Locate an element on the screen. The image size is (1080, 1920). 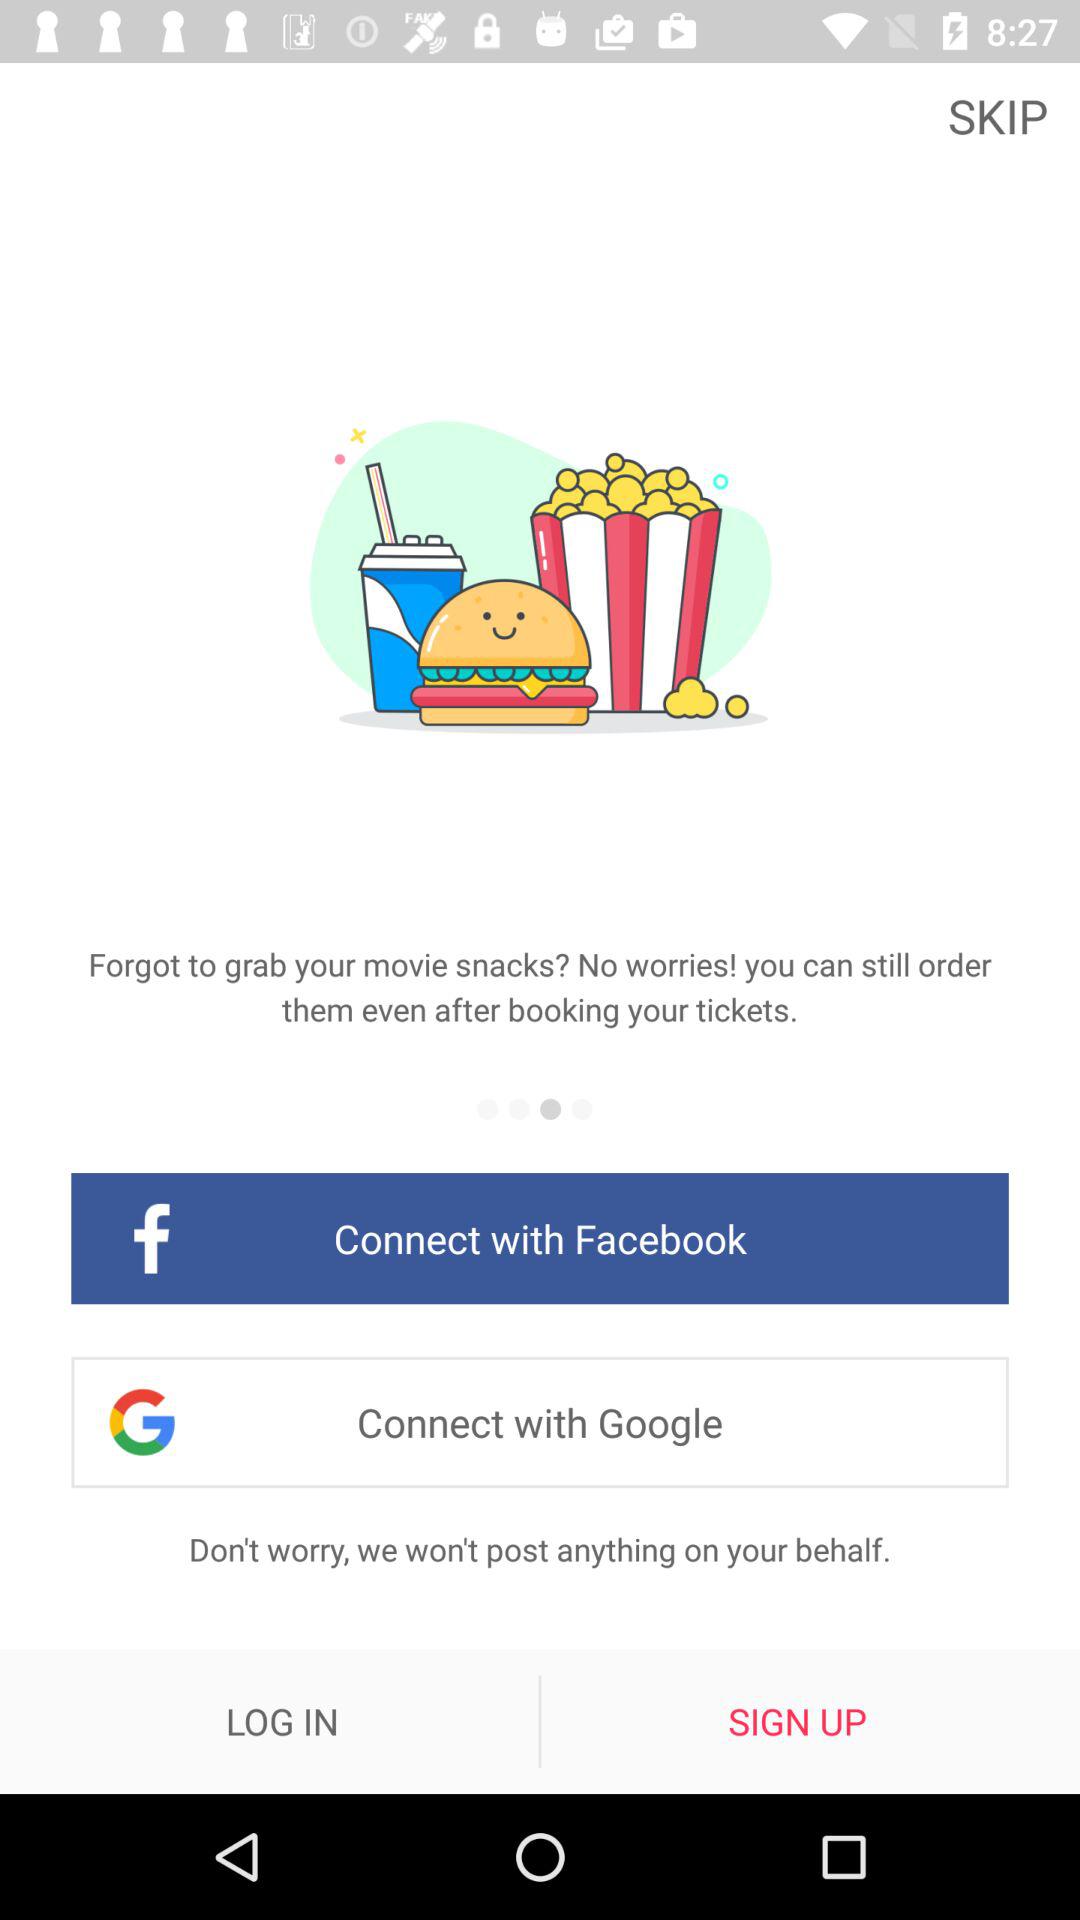
select item below don t worry is located at coordinates (797, 1721).